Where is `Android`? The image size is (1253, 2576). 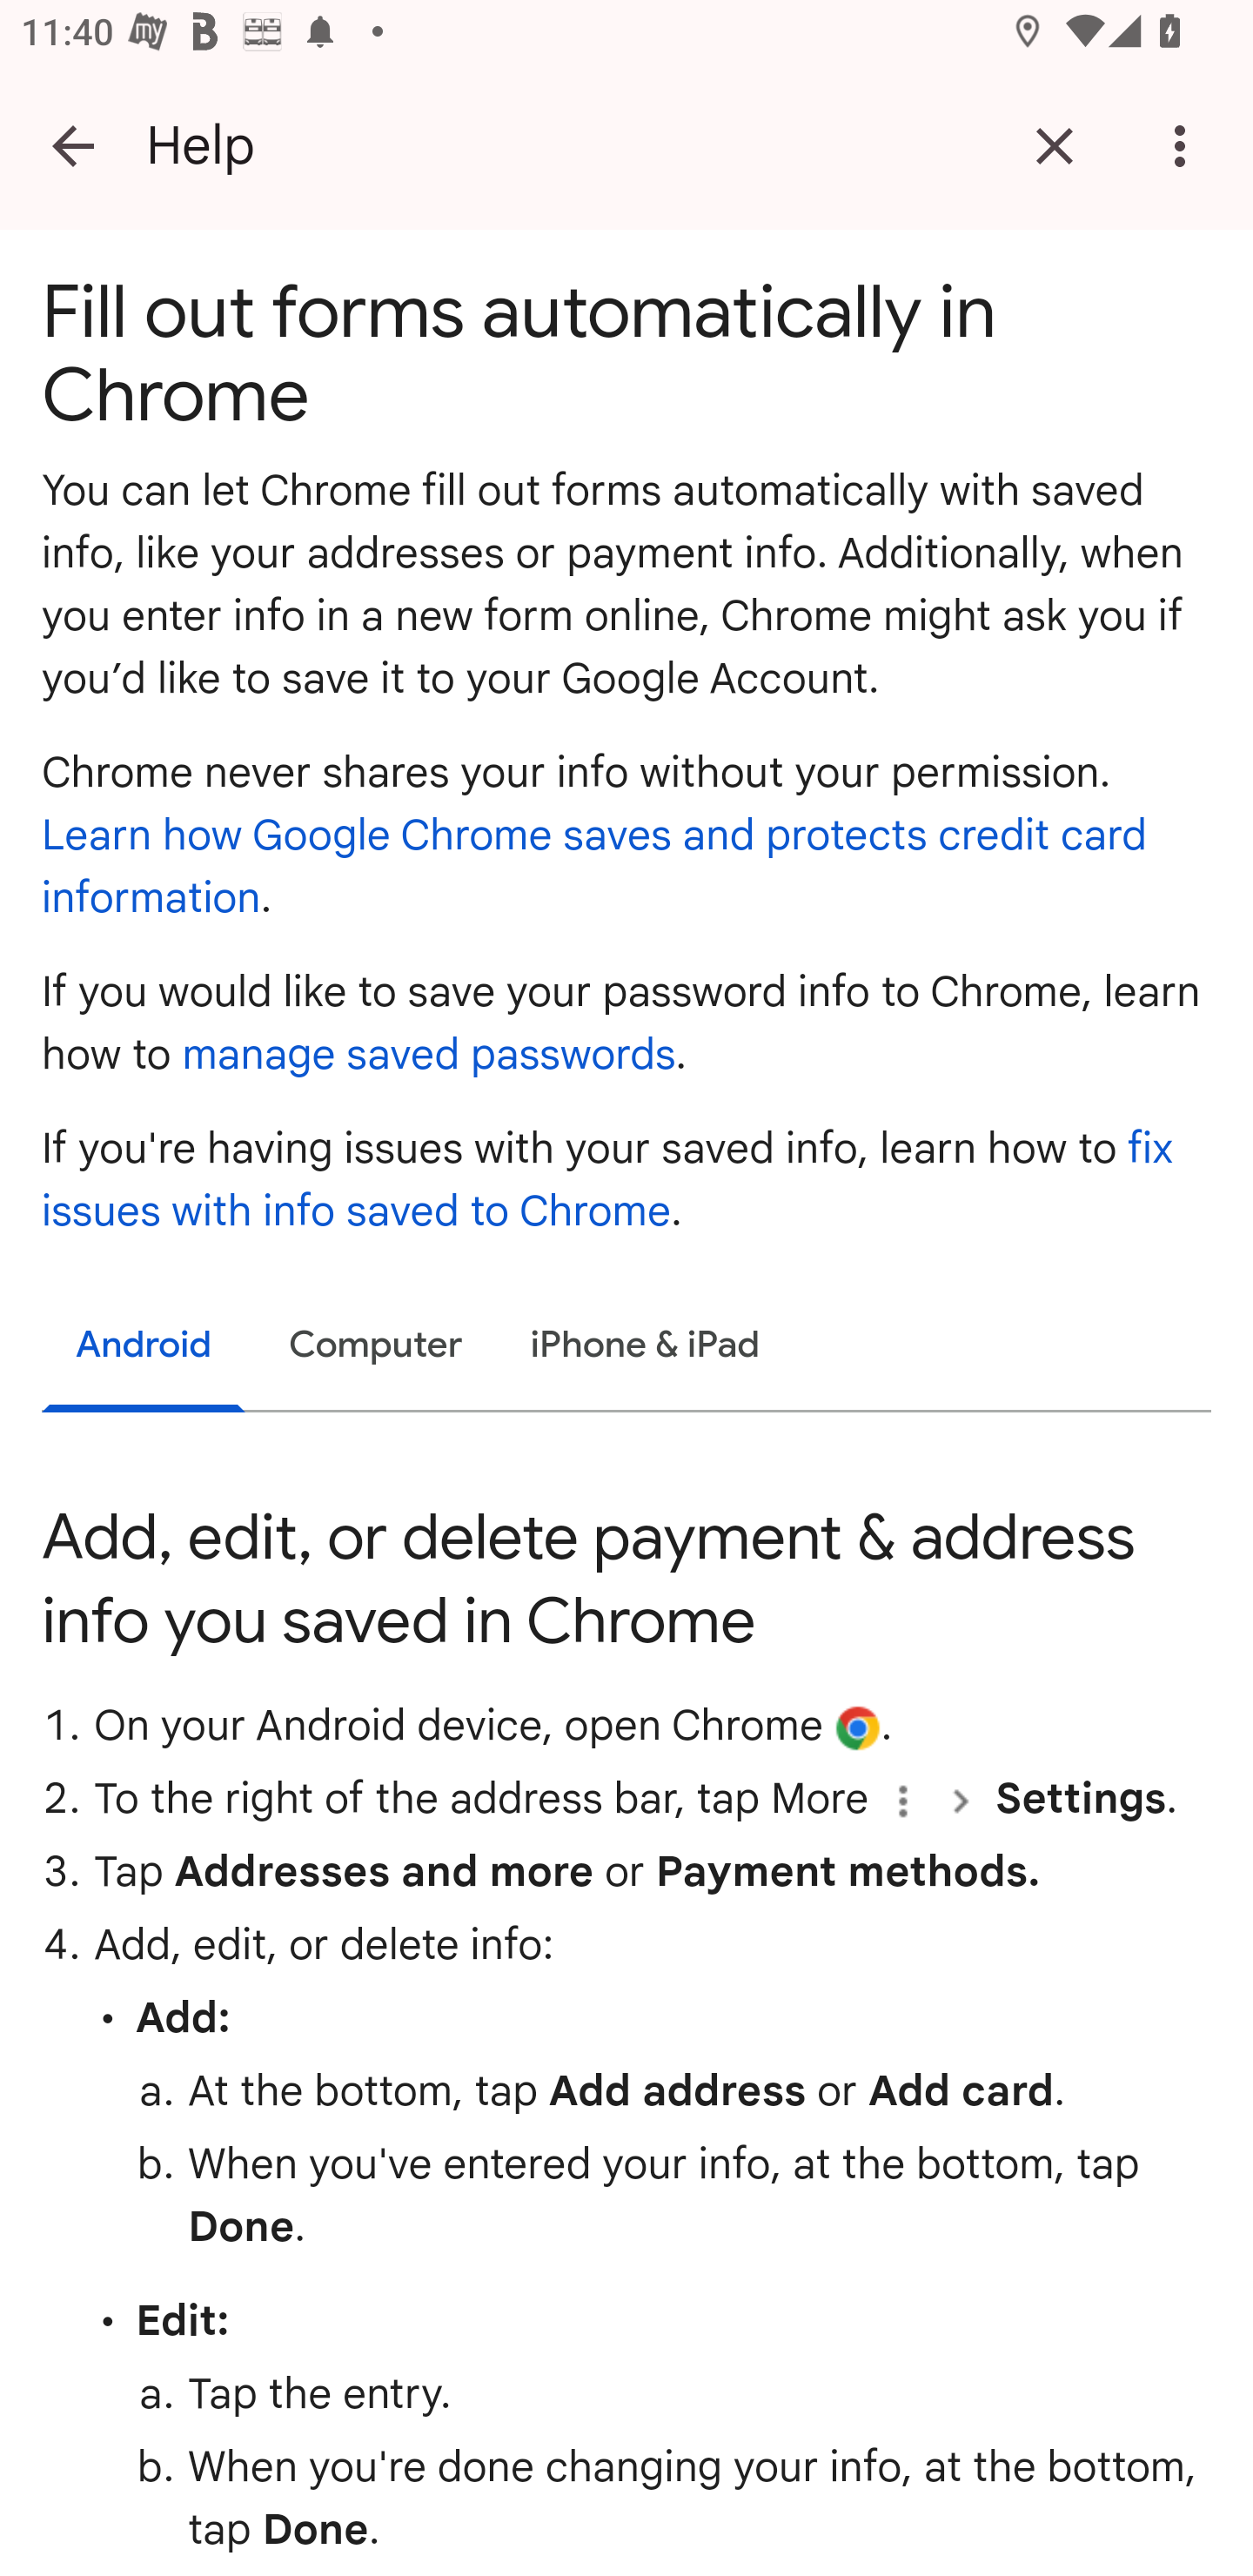 Android is located at coordinates (144, 1349).